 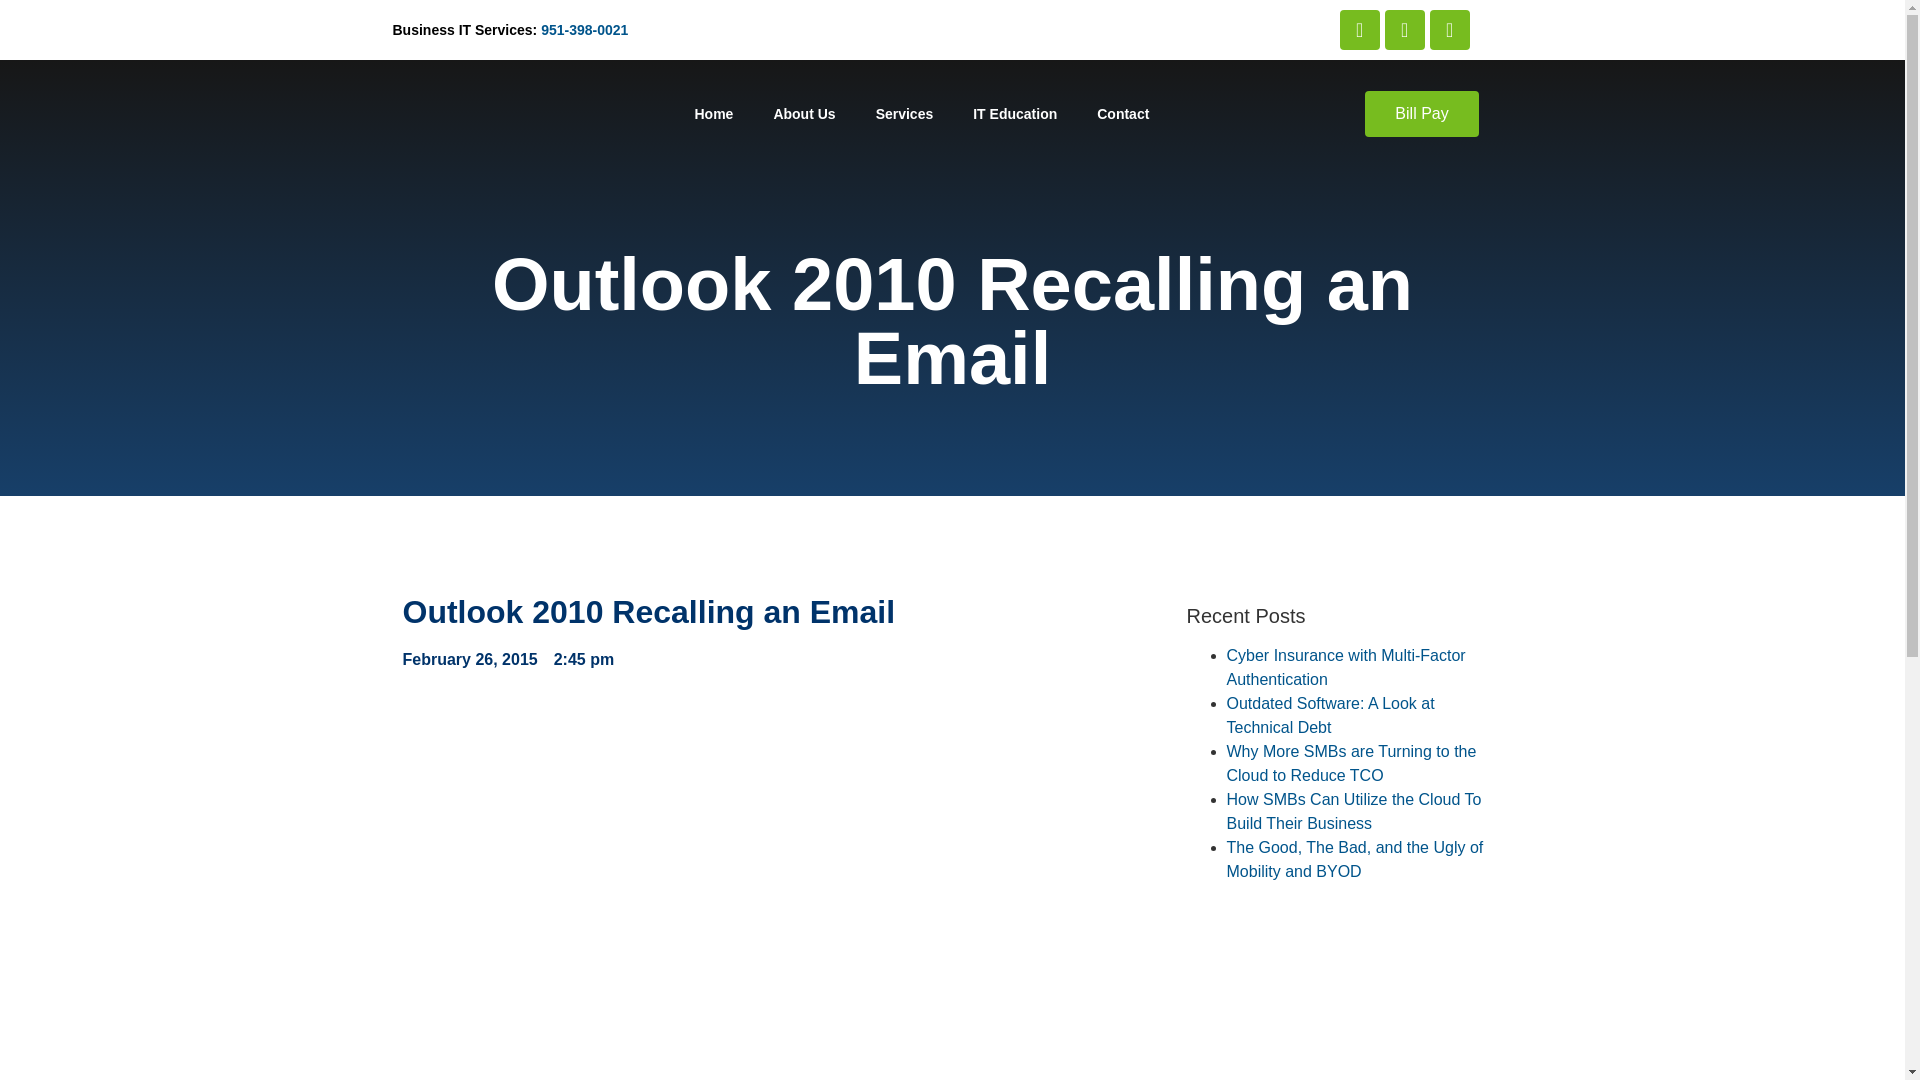 What do you see at coordinates (1330, 715) in the screenshot?
I see `Outdated Software: A Look at Technical Debt` at bounding box center [1330, 715].